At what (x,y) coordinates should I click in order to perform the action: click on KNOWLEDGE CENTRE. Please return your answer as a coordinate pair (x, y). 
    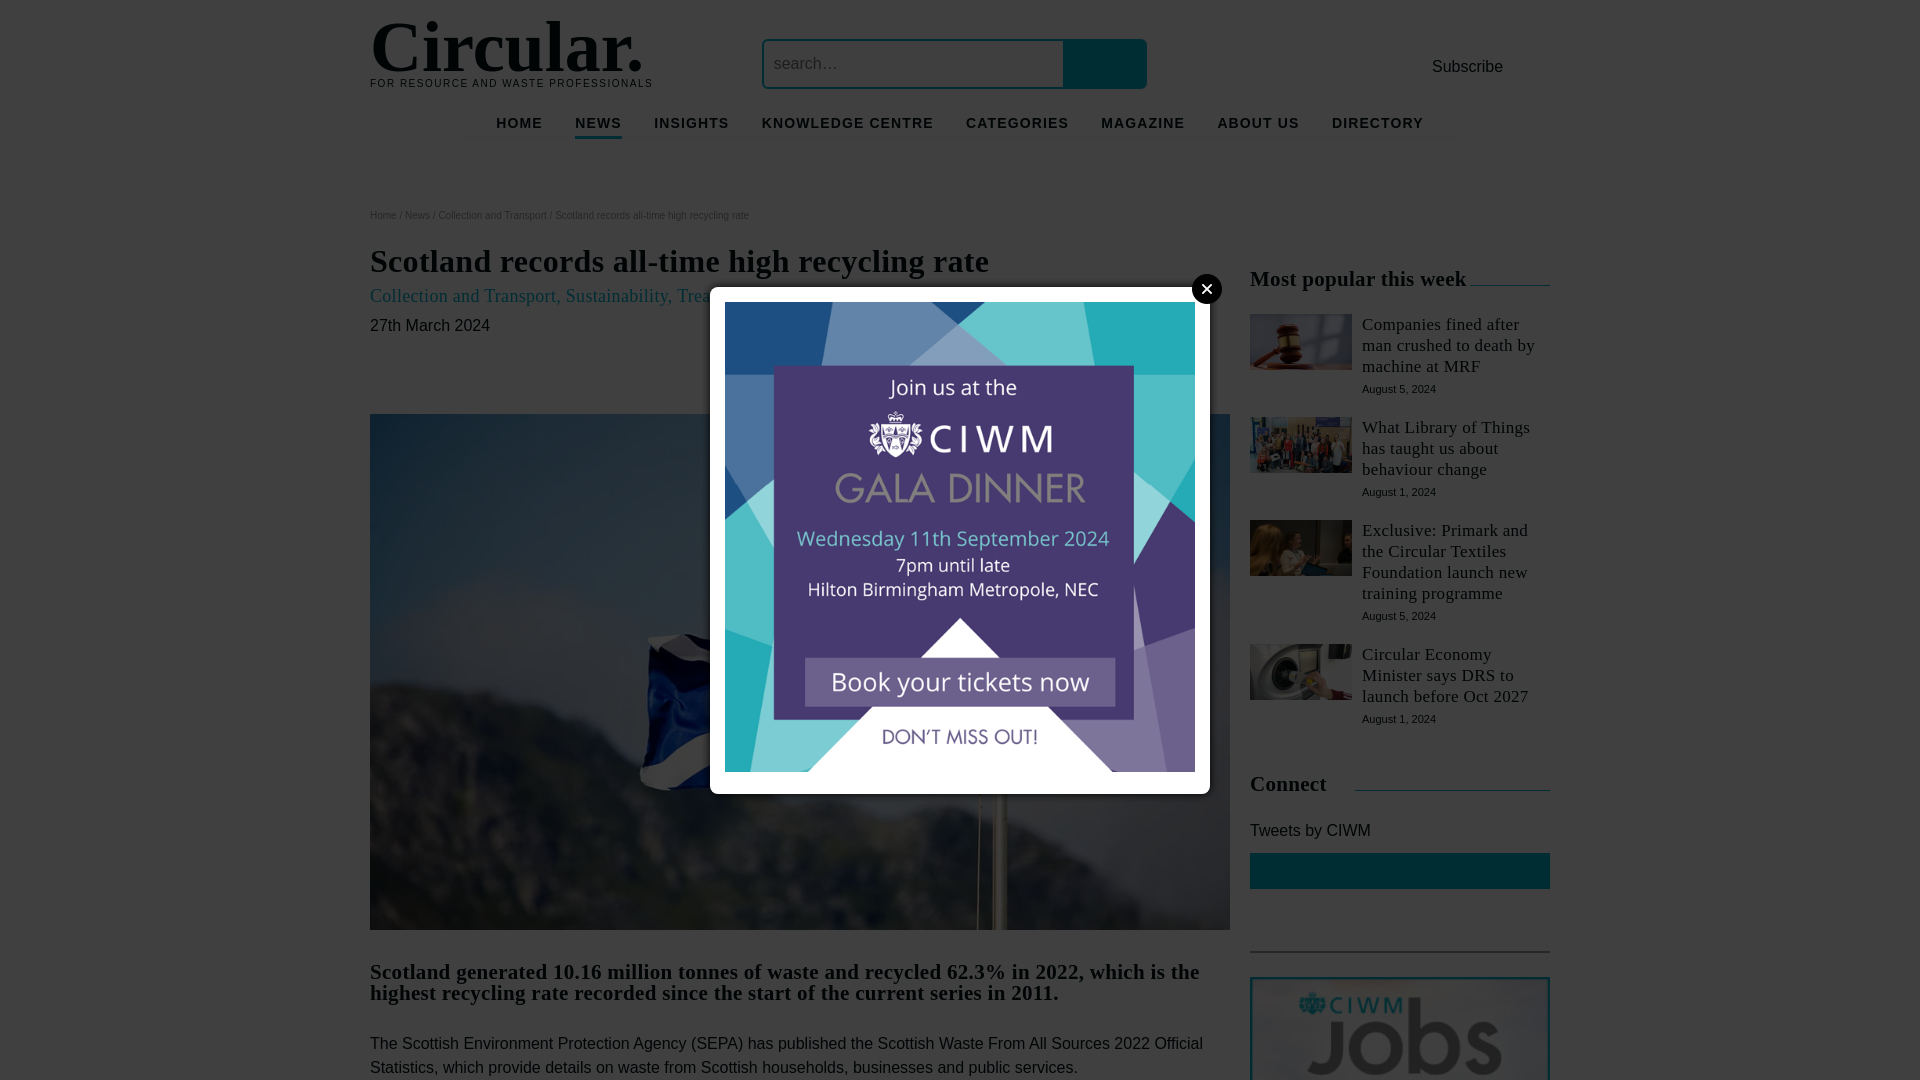
    Looking at the image, I should click on (848, 126).